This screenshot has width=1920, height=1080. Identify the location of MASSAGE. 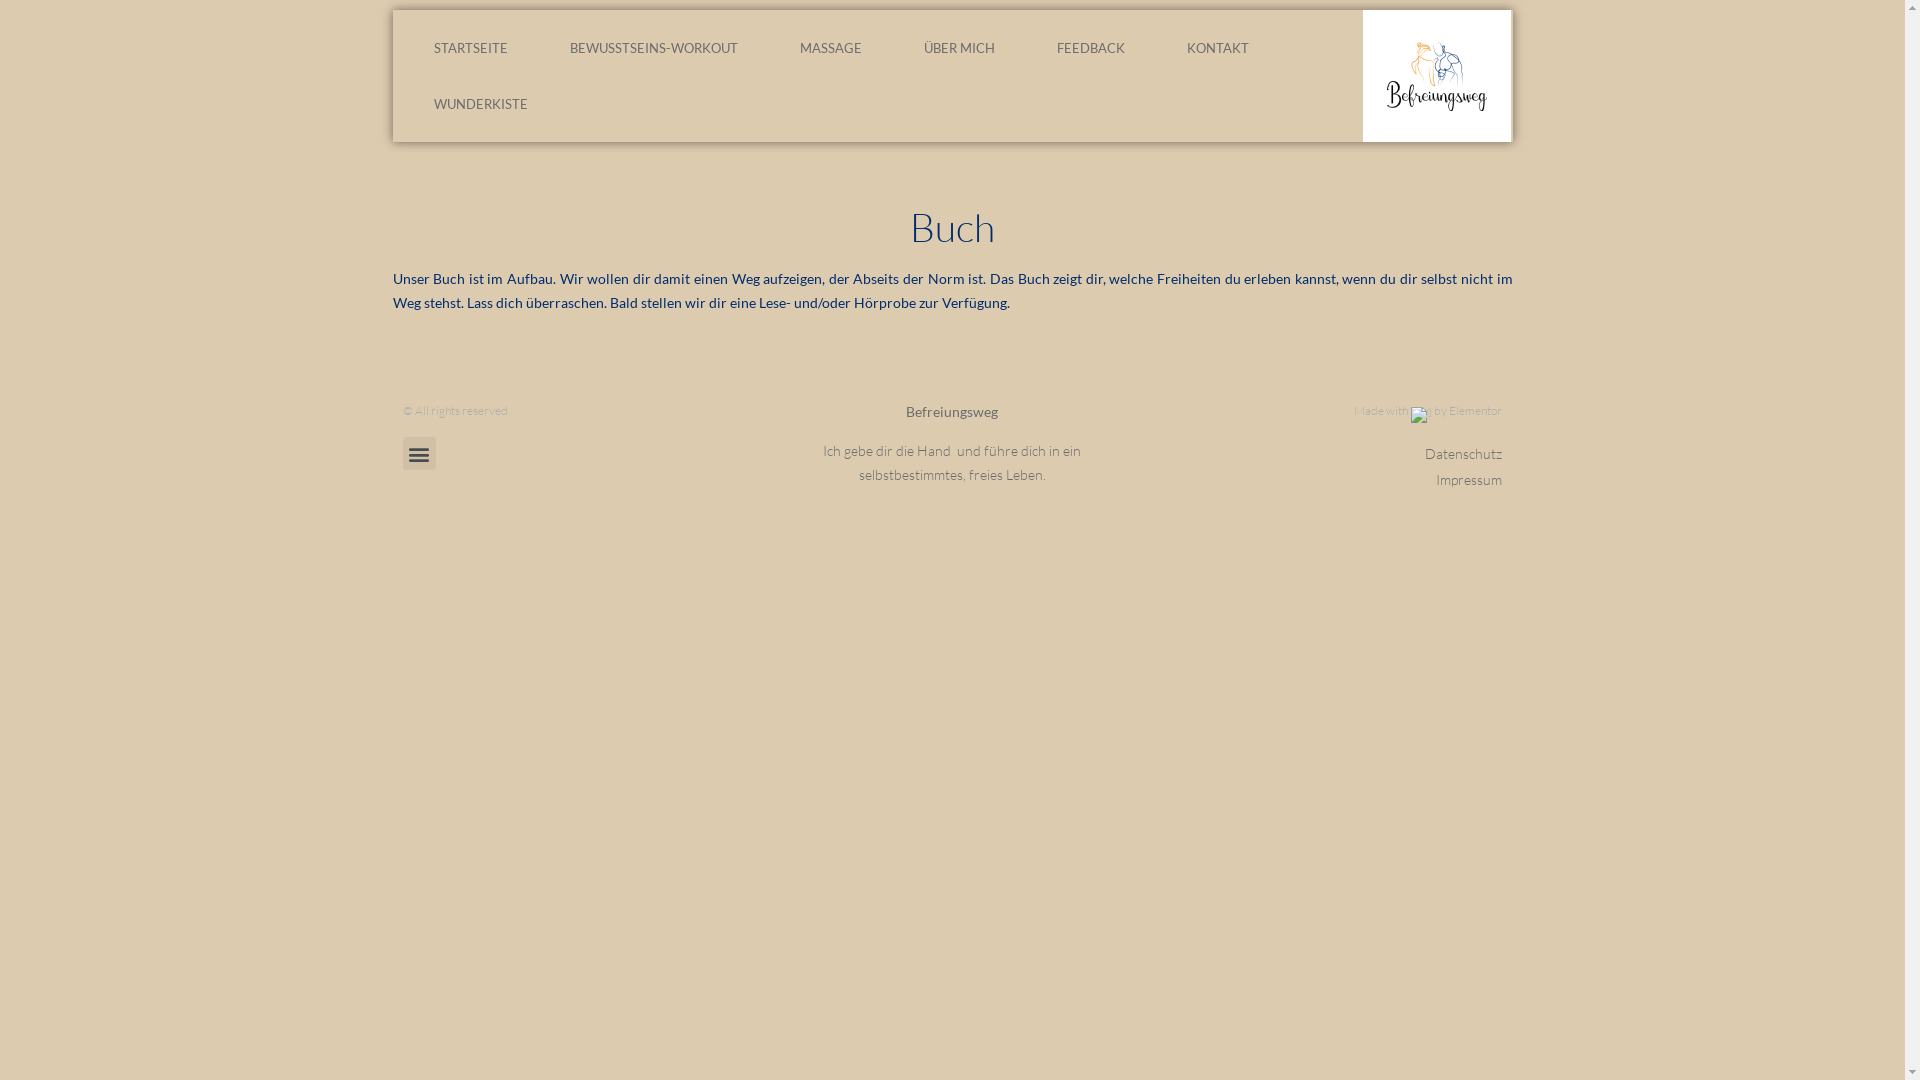
(830, 48).